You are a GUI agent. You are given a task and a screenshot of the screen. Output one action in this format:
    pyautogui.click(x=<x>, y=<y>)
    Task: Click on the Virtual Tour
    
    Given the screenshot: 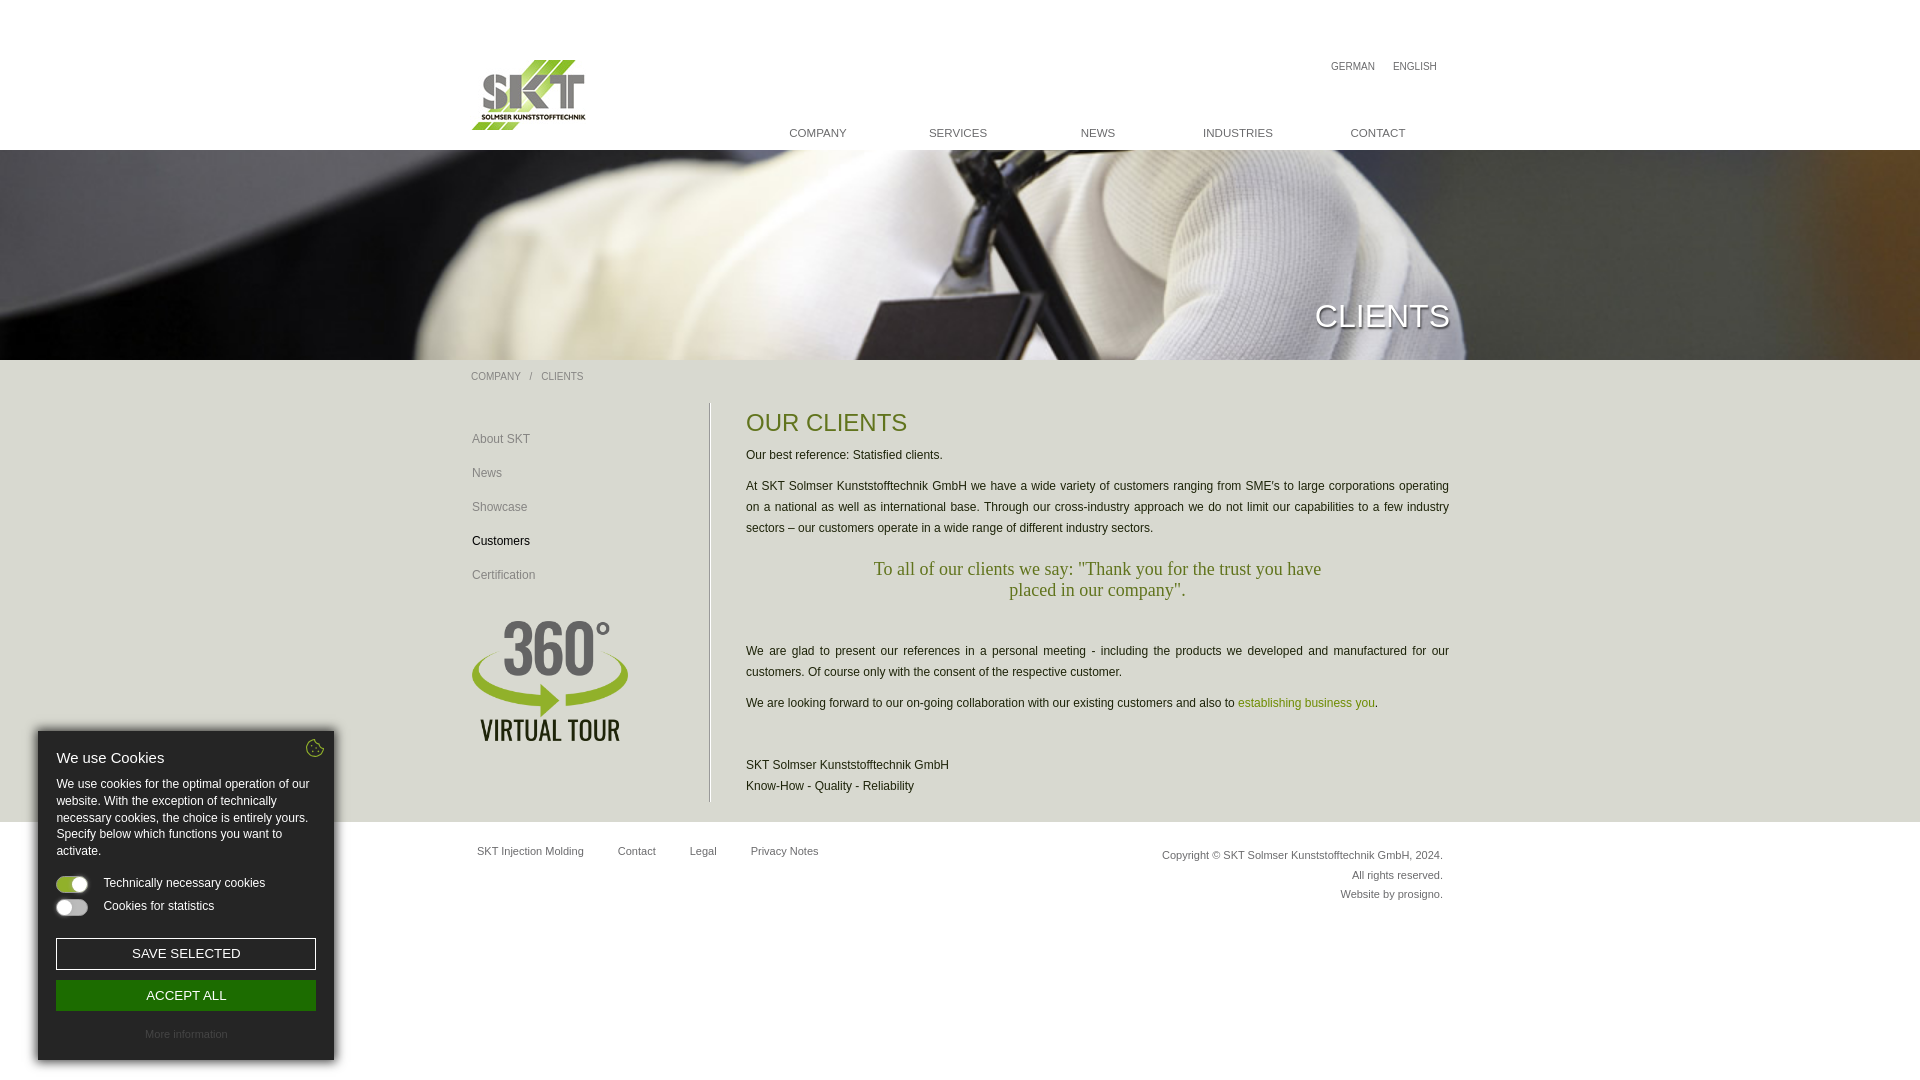 What is the action you would take?
    pyautogui.click(x=578, y=680)
    